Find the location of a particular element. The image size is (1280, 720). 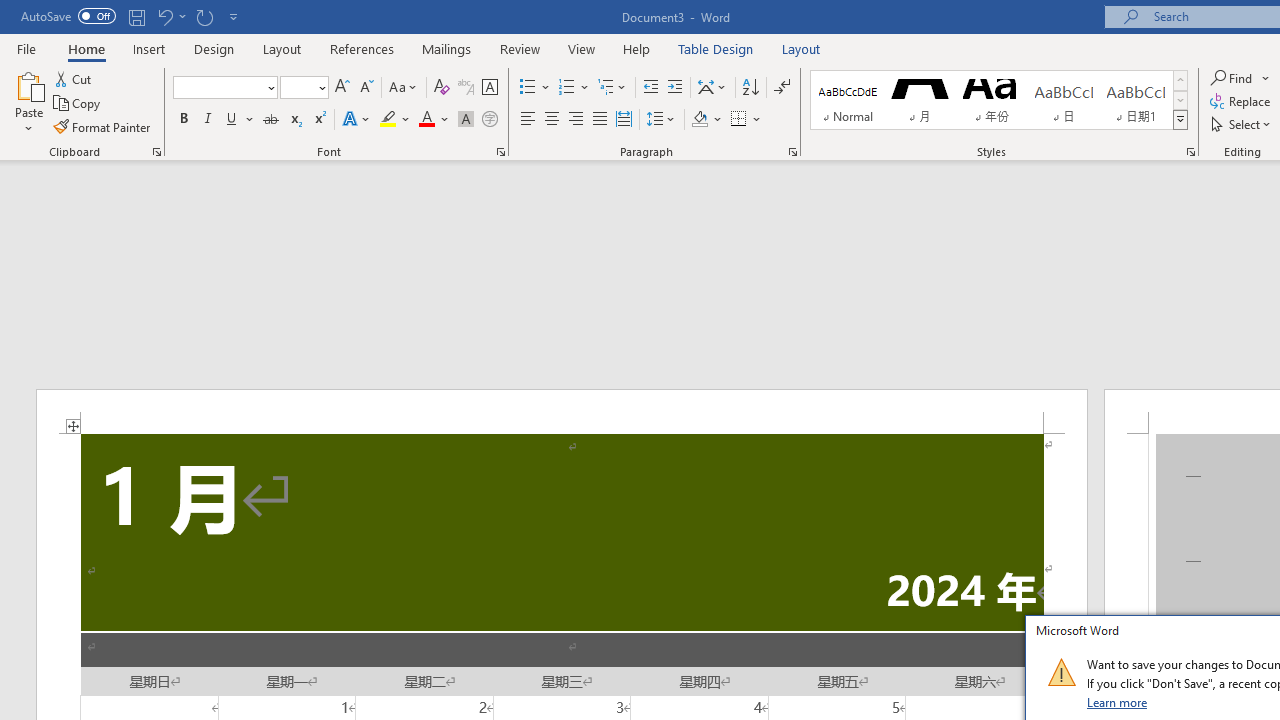

Undo Apply Quick Style is located at coordinates (164, 16).